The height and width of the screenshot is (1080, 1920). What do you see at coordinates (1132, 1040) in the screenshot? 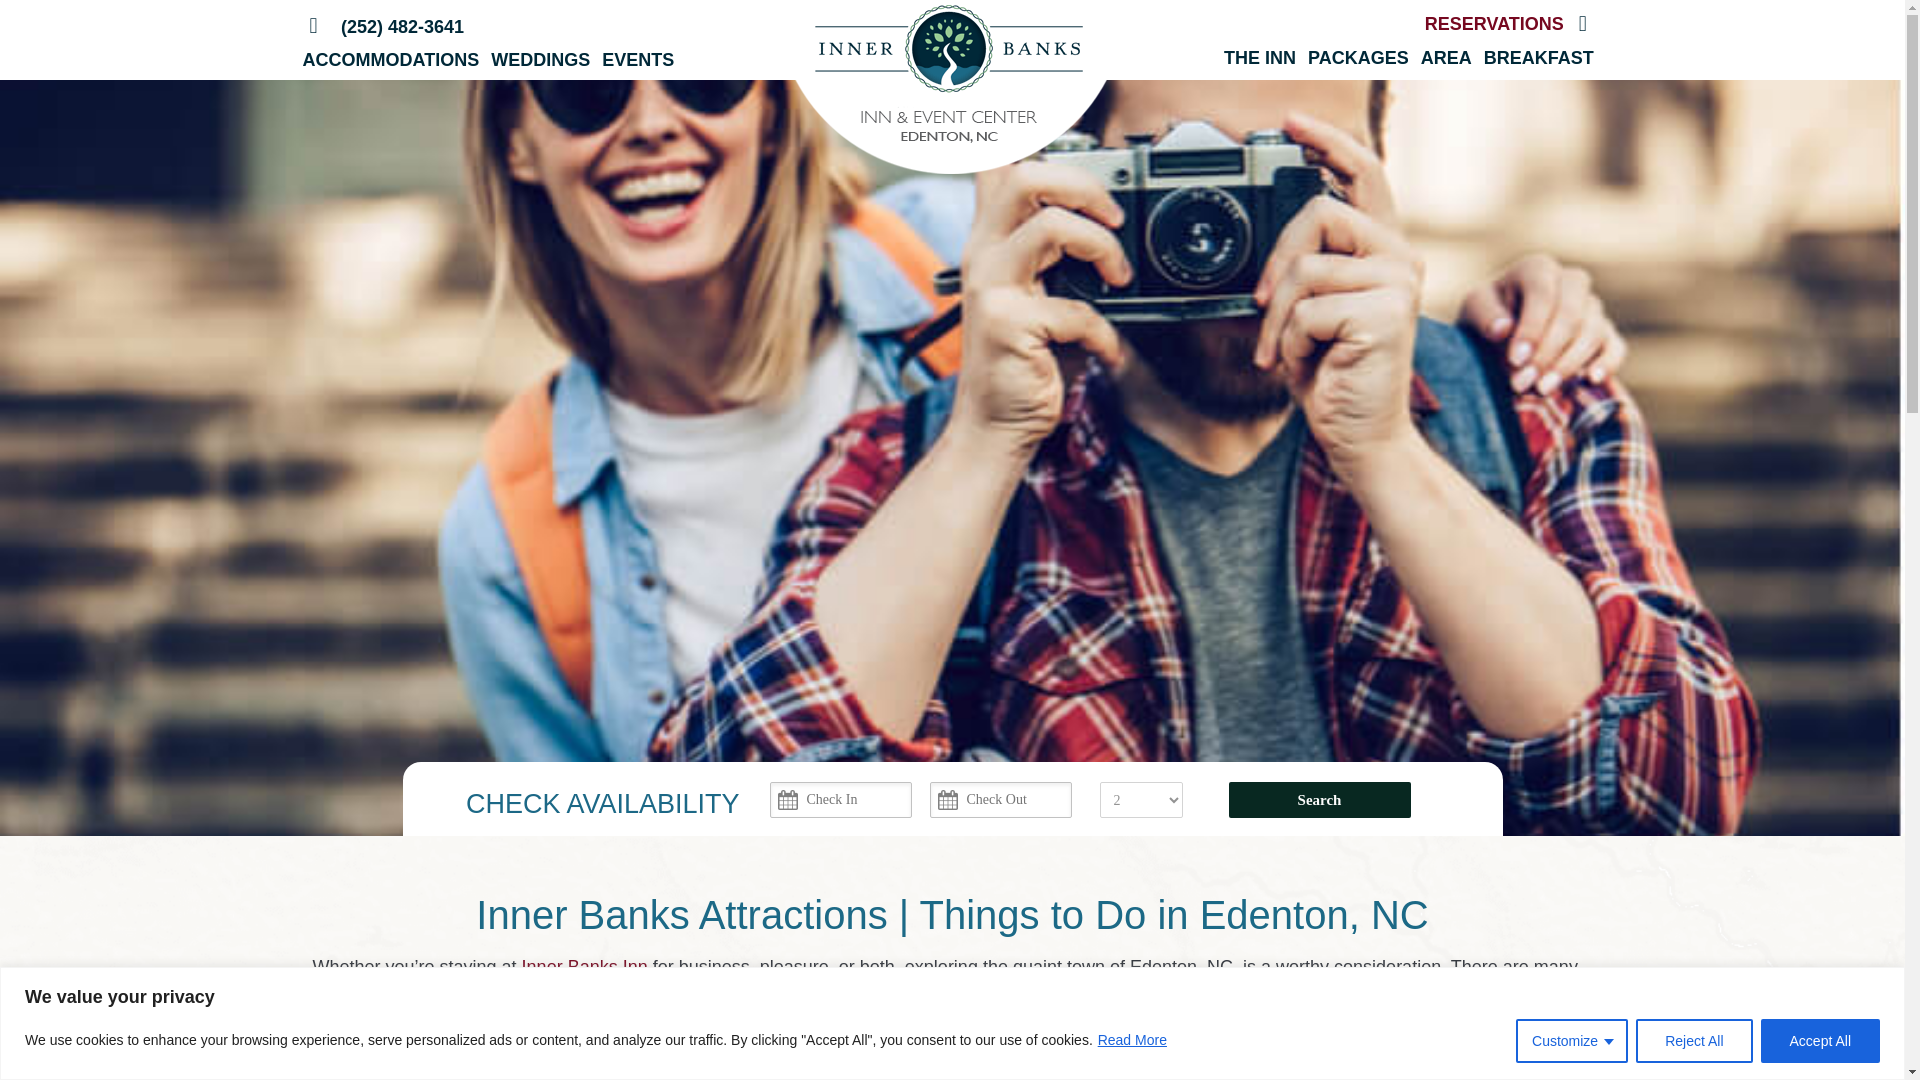
I see `Read More` at bounding box center [1132, 1040].